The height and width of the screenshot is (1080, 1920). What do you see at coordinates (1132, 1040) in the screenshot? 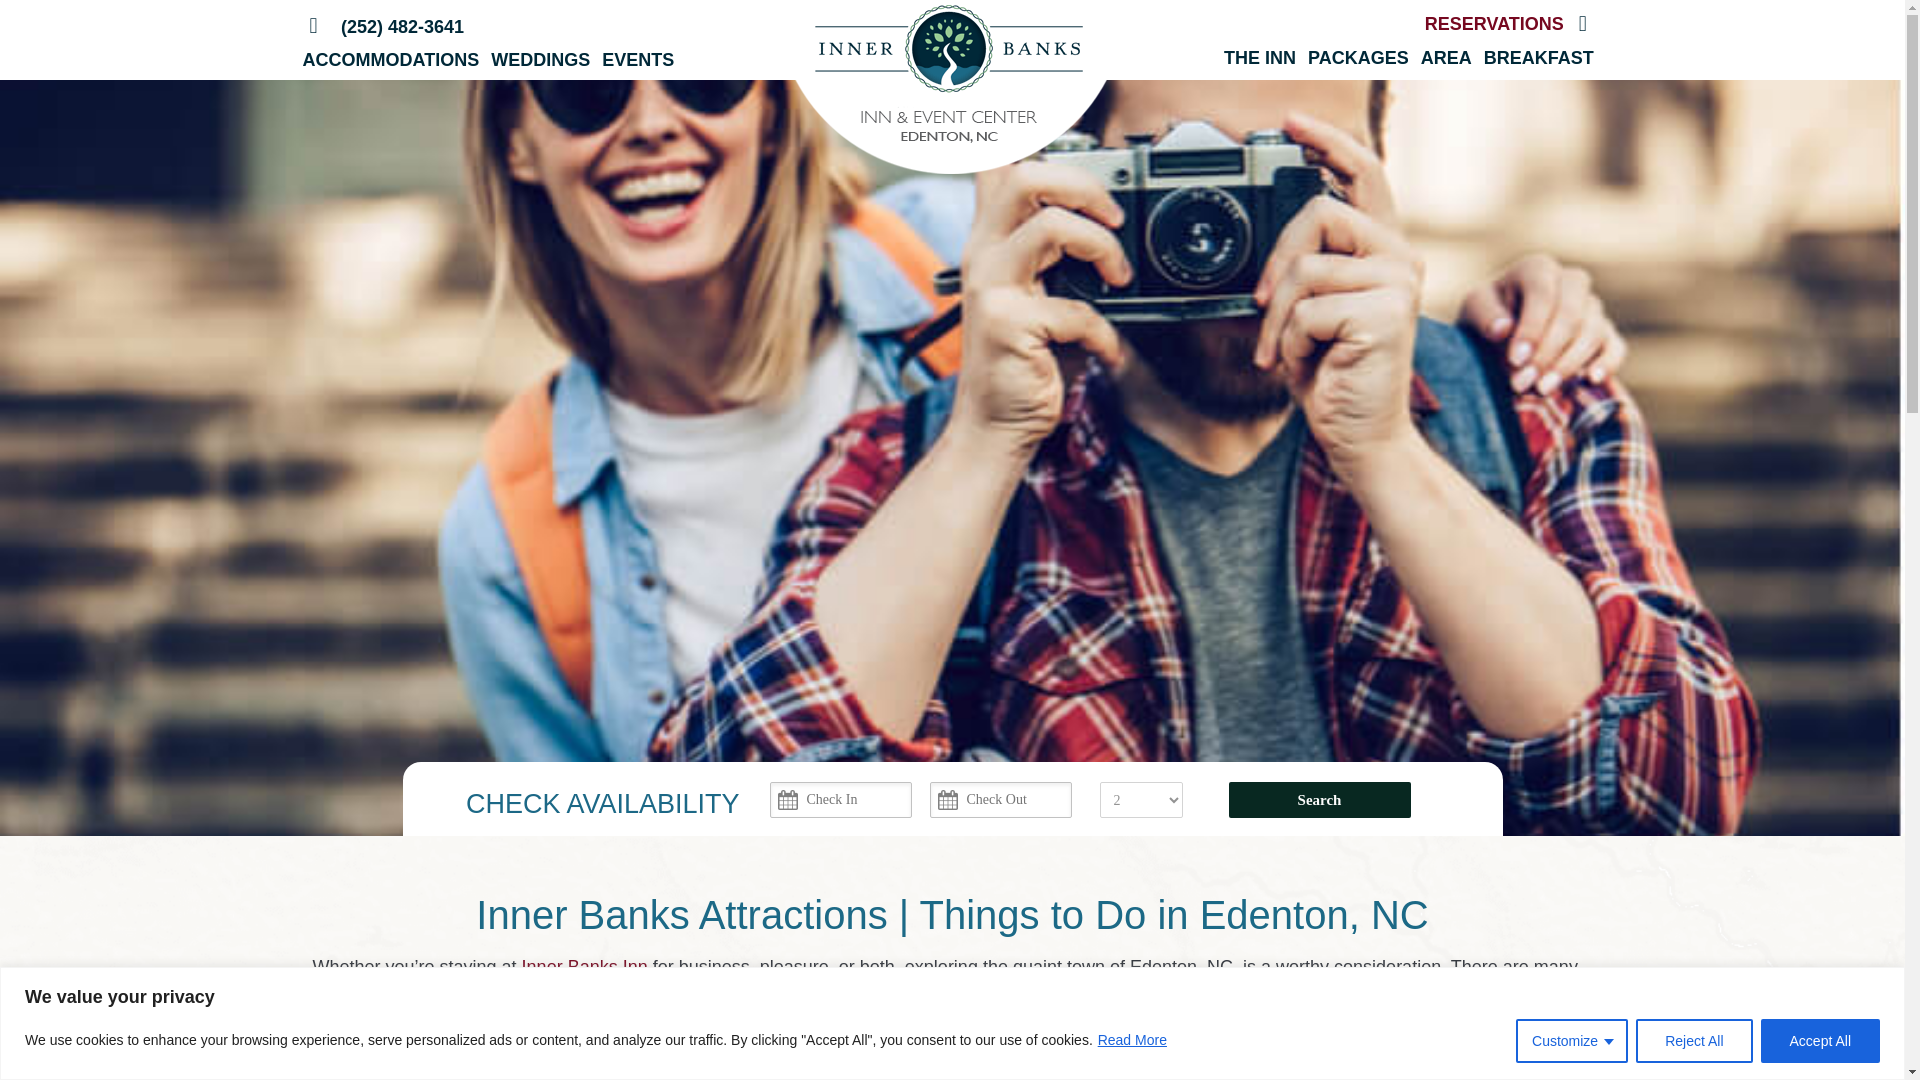
I see `Read More` at bounding box center [1132, 1040].